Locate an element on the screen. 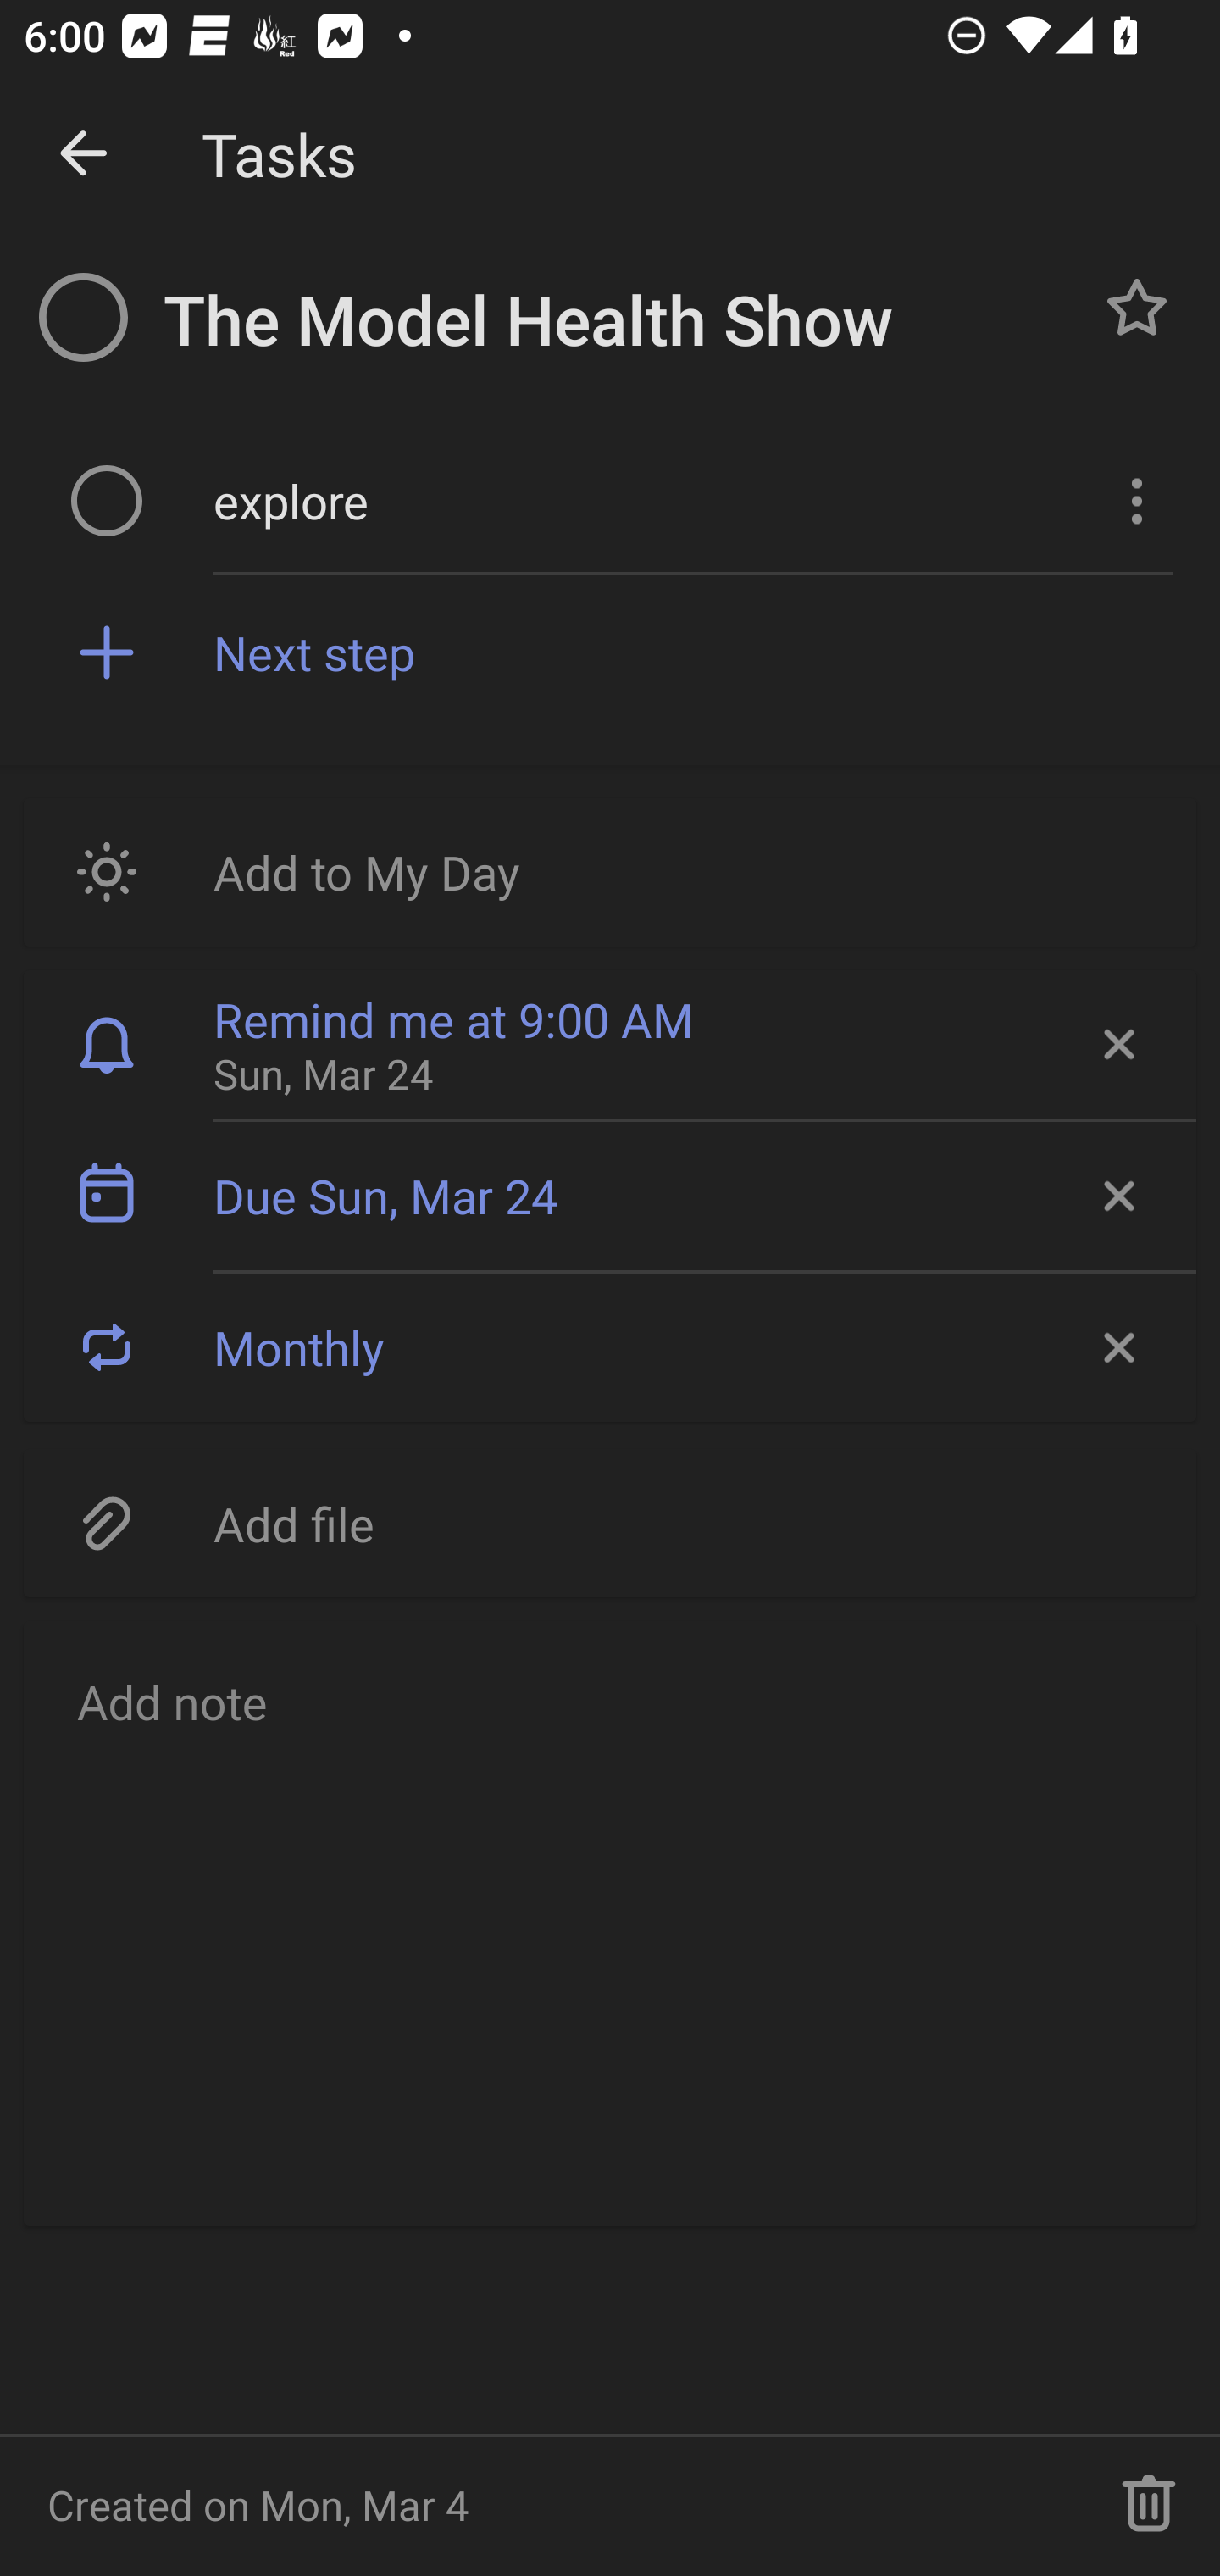 Image resolution: width=1220 pixels, height=2576 pixels. explore is located at coordinates (645, 500).